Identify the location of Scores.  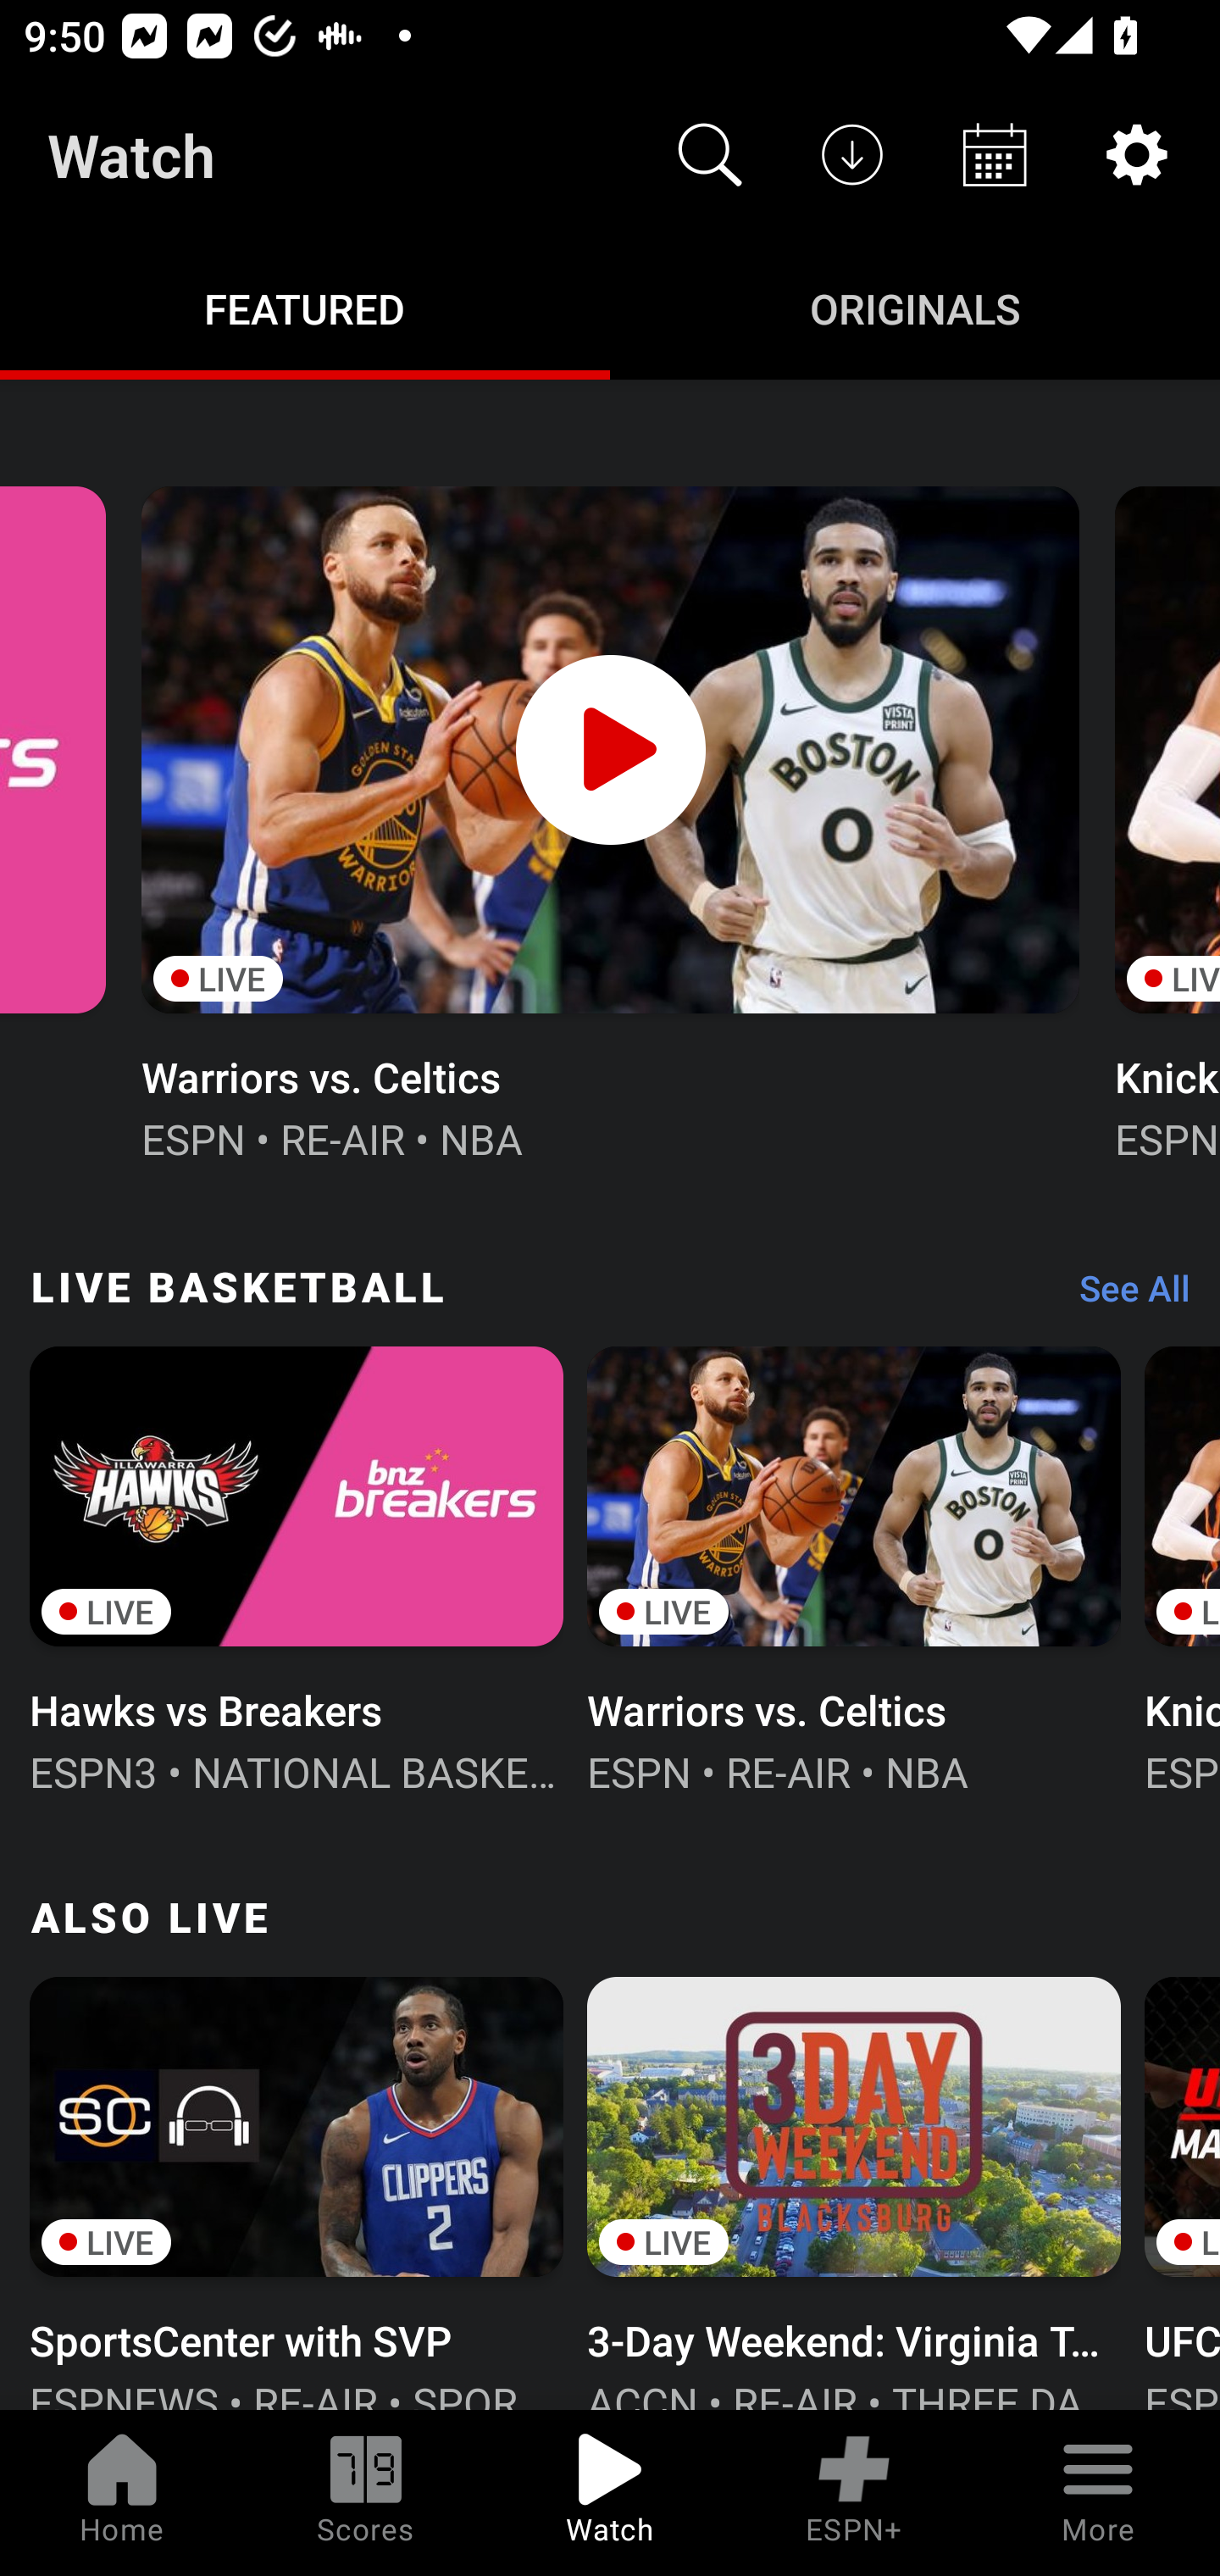
(366, 2493).